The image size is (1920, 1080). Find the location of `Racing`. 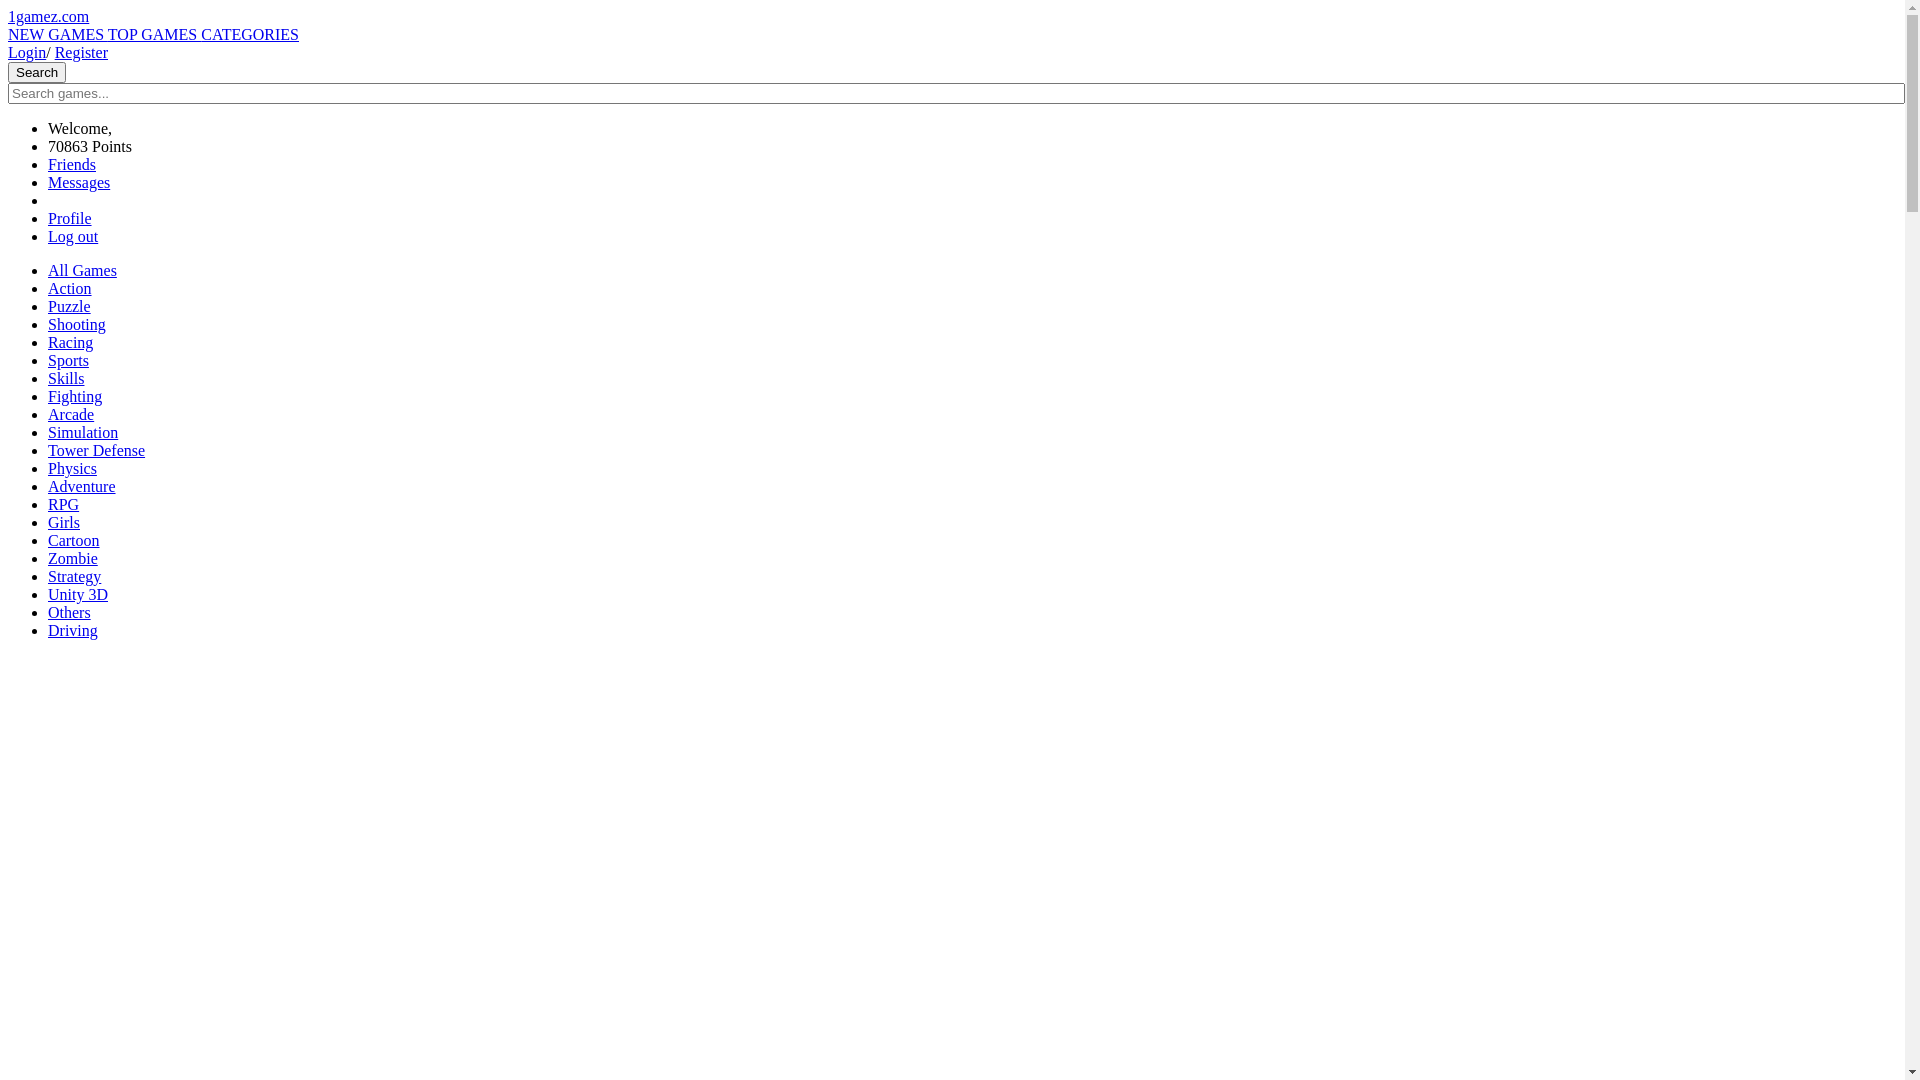

Racing is located at coordinates (70, 342).